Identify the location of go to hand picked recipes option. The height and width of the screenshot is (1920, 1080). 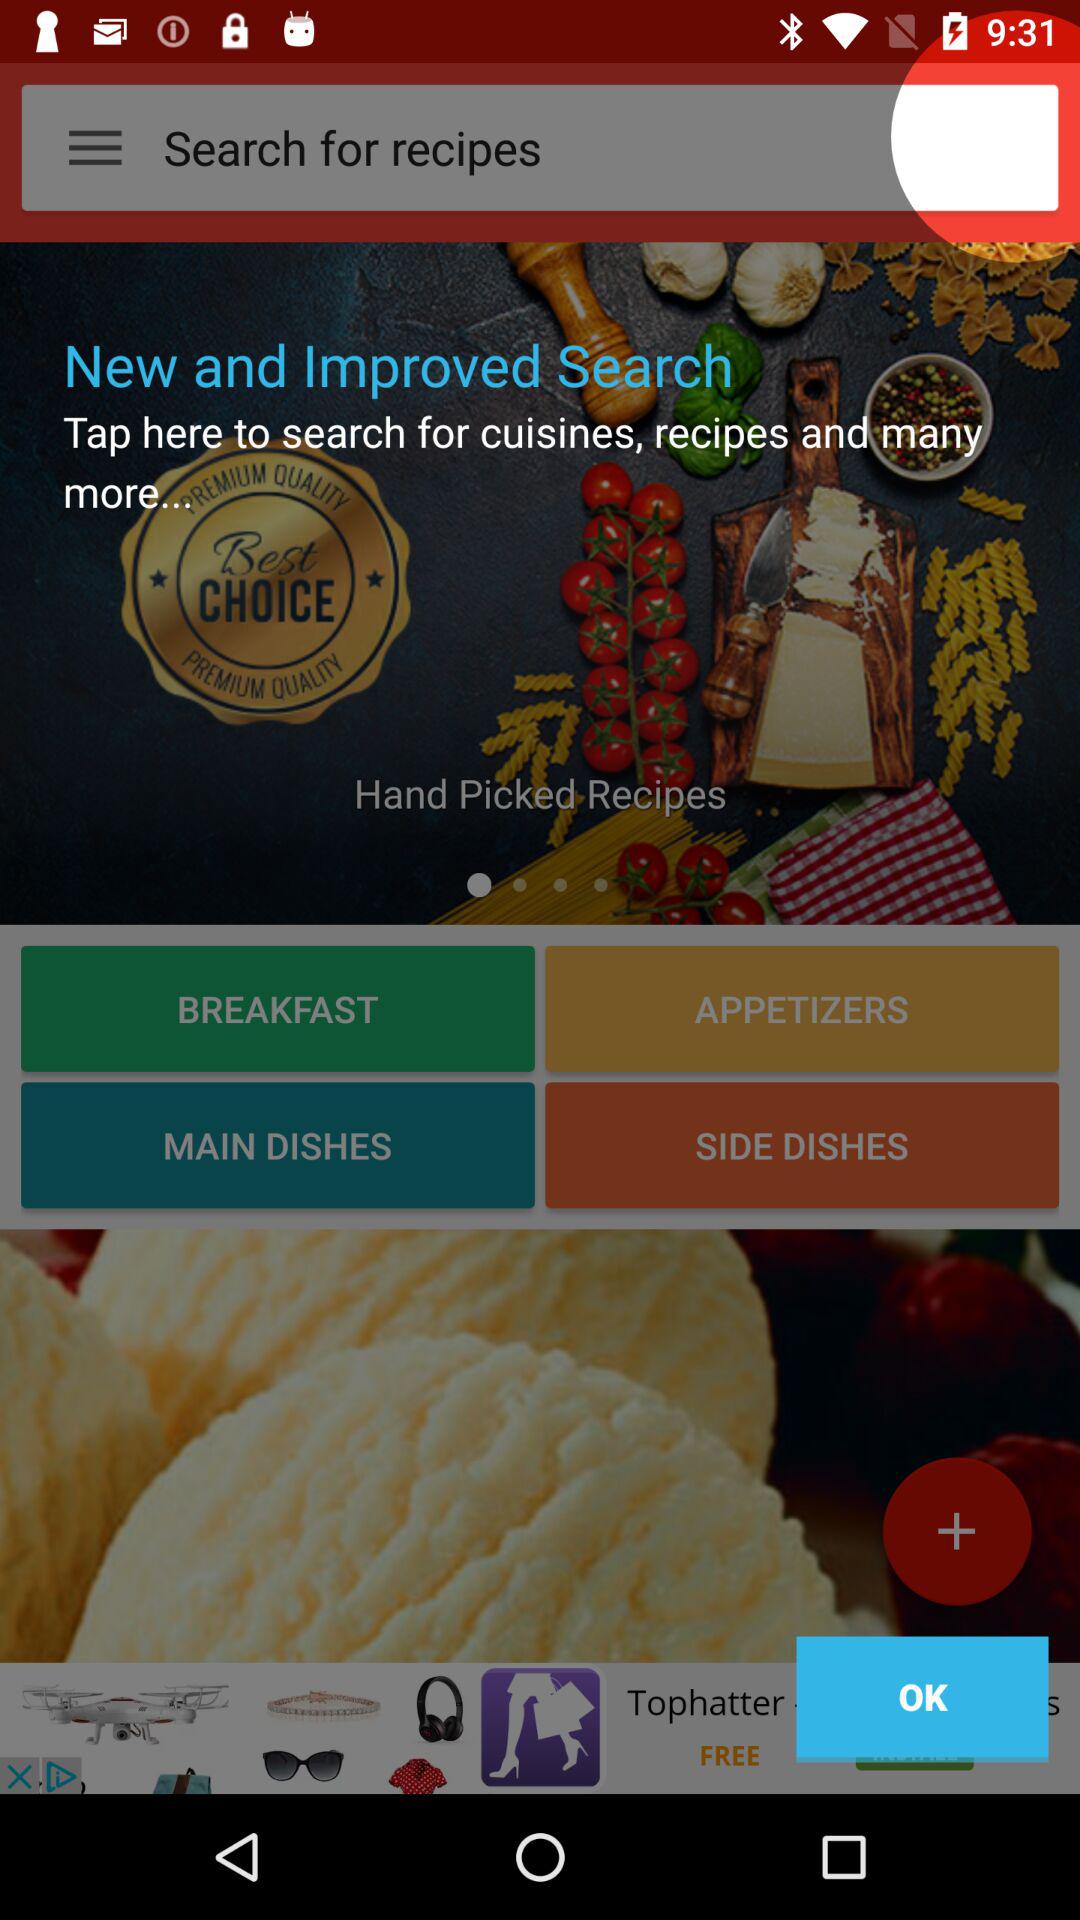
(540, 583).